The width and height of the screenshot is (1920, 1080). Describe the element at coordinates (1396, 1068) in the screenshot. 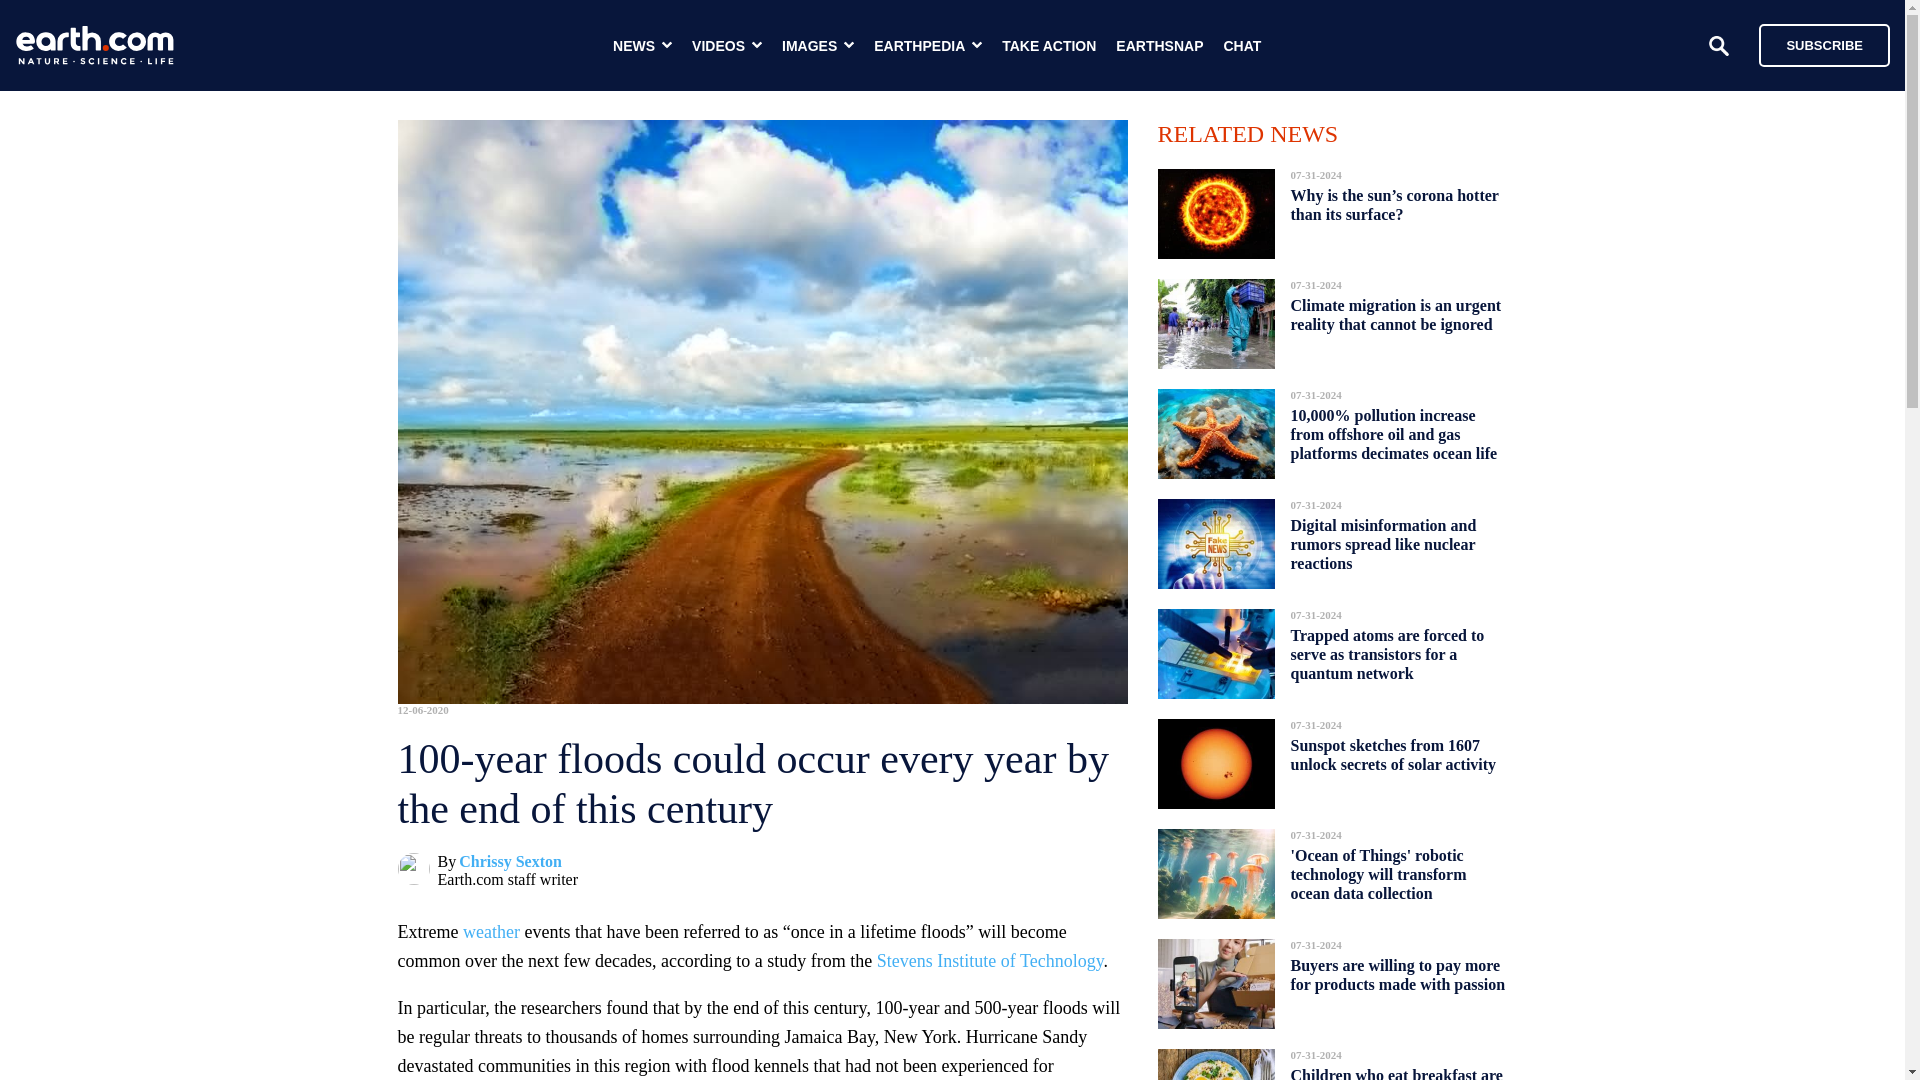

I see `Children who eat breakfast are happier in life` at that location.